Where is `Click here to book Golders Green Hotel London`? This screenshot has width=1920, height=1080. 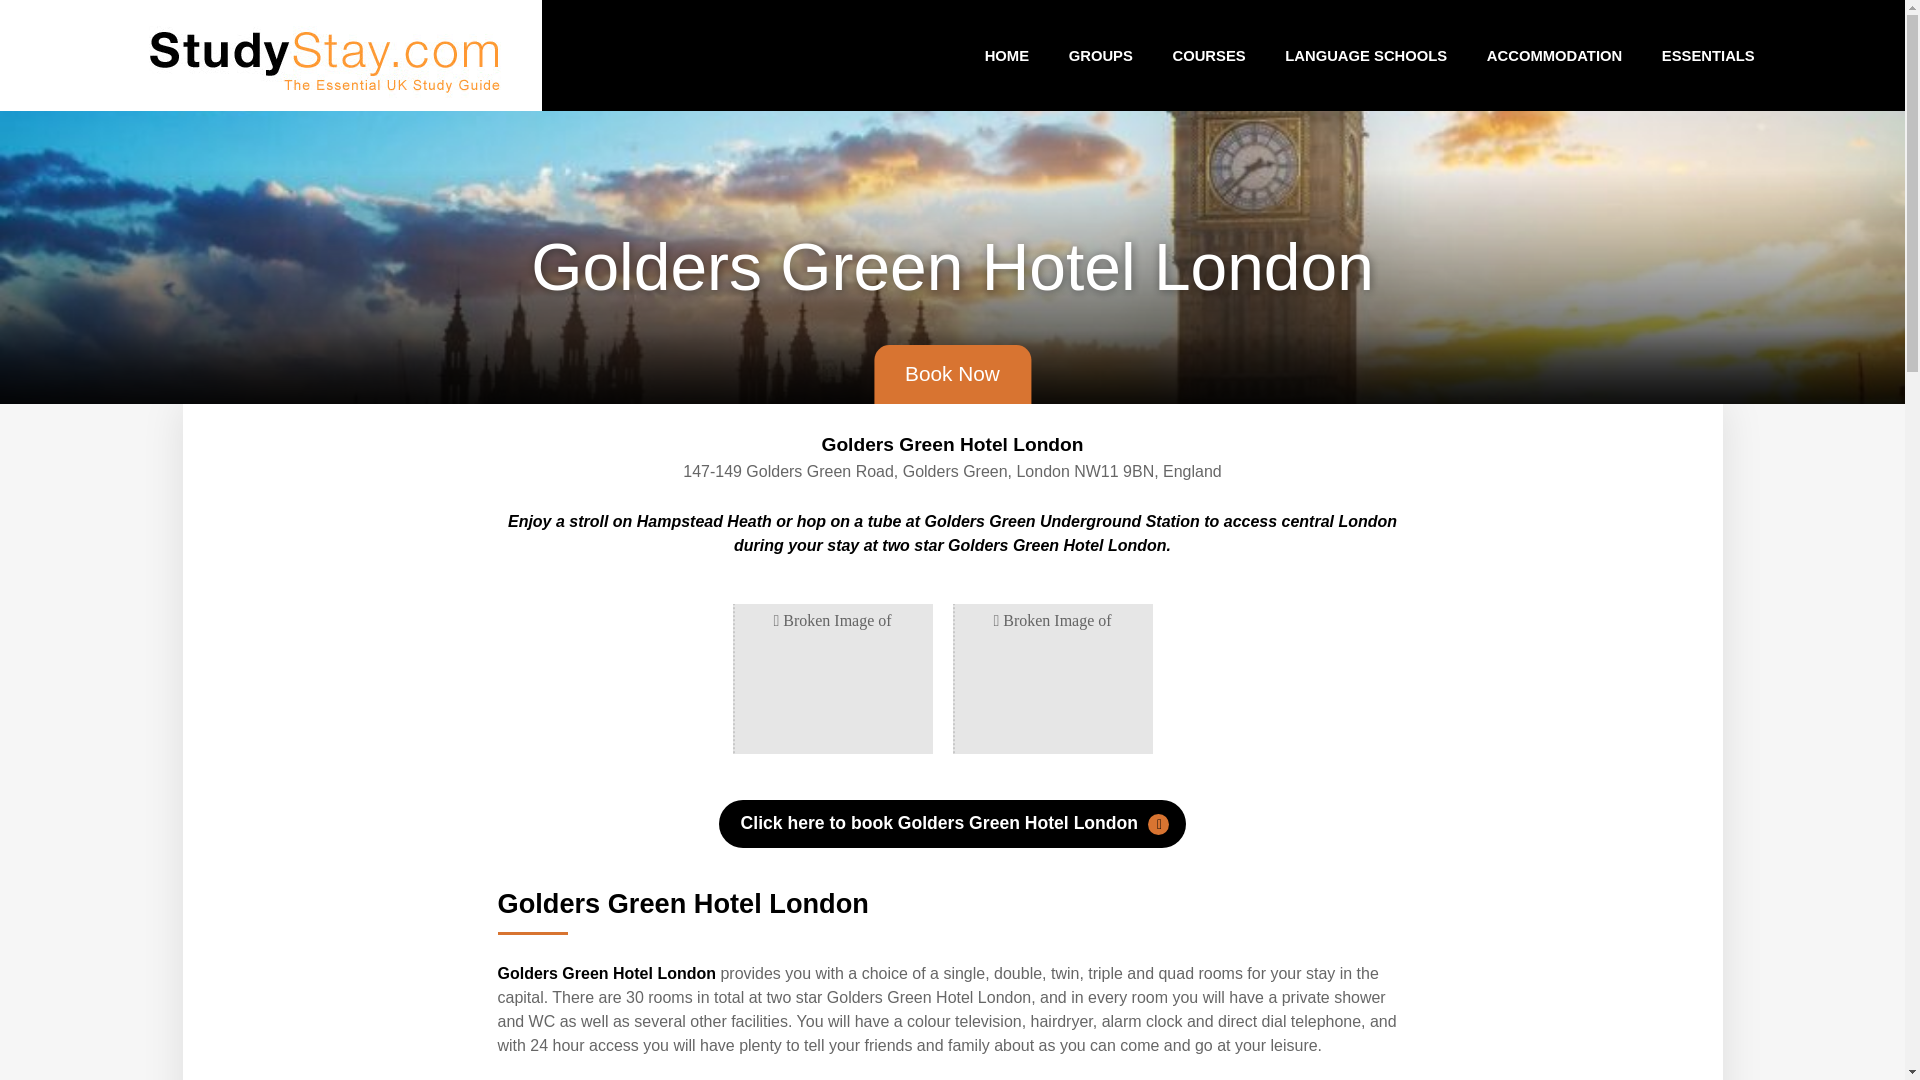 Click here to book Golders Green Hotel London is located at coordinates (951, 824).